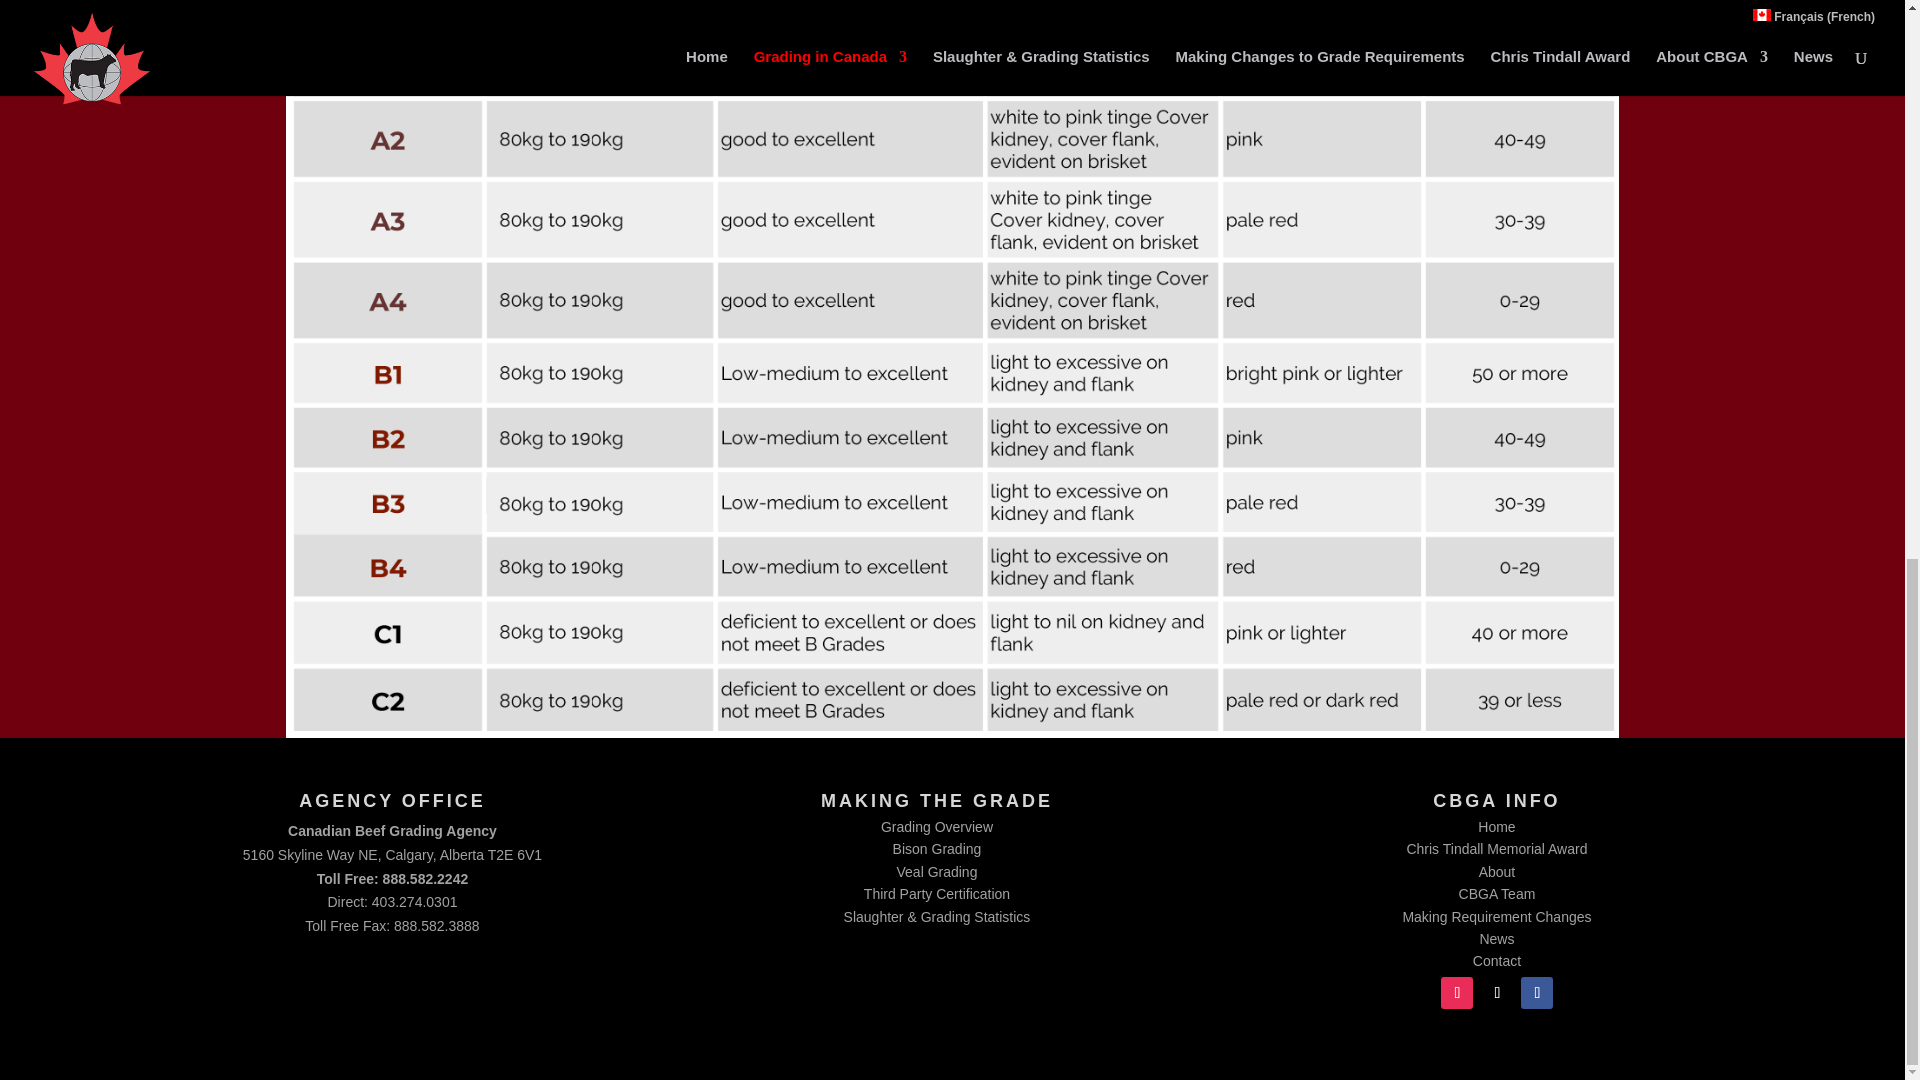 The width and height of the screenshot is (1920, 1080). I want to click on Follow on Instagram, so click(1456, 992).